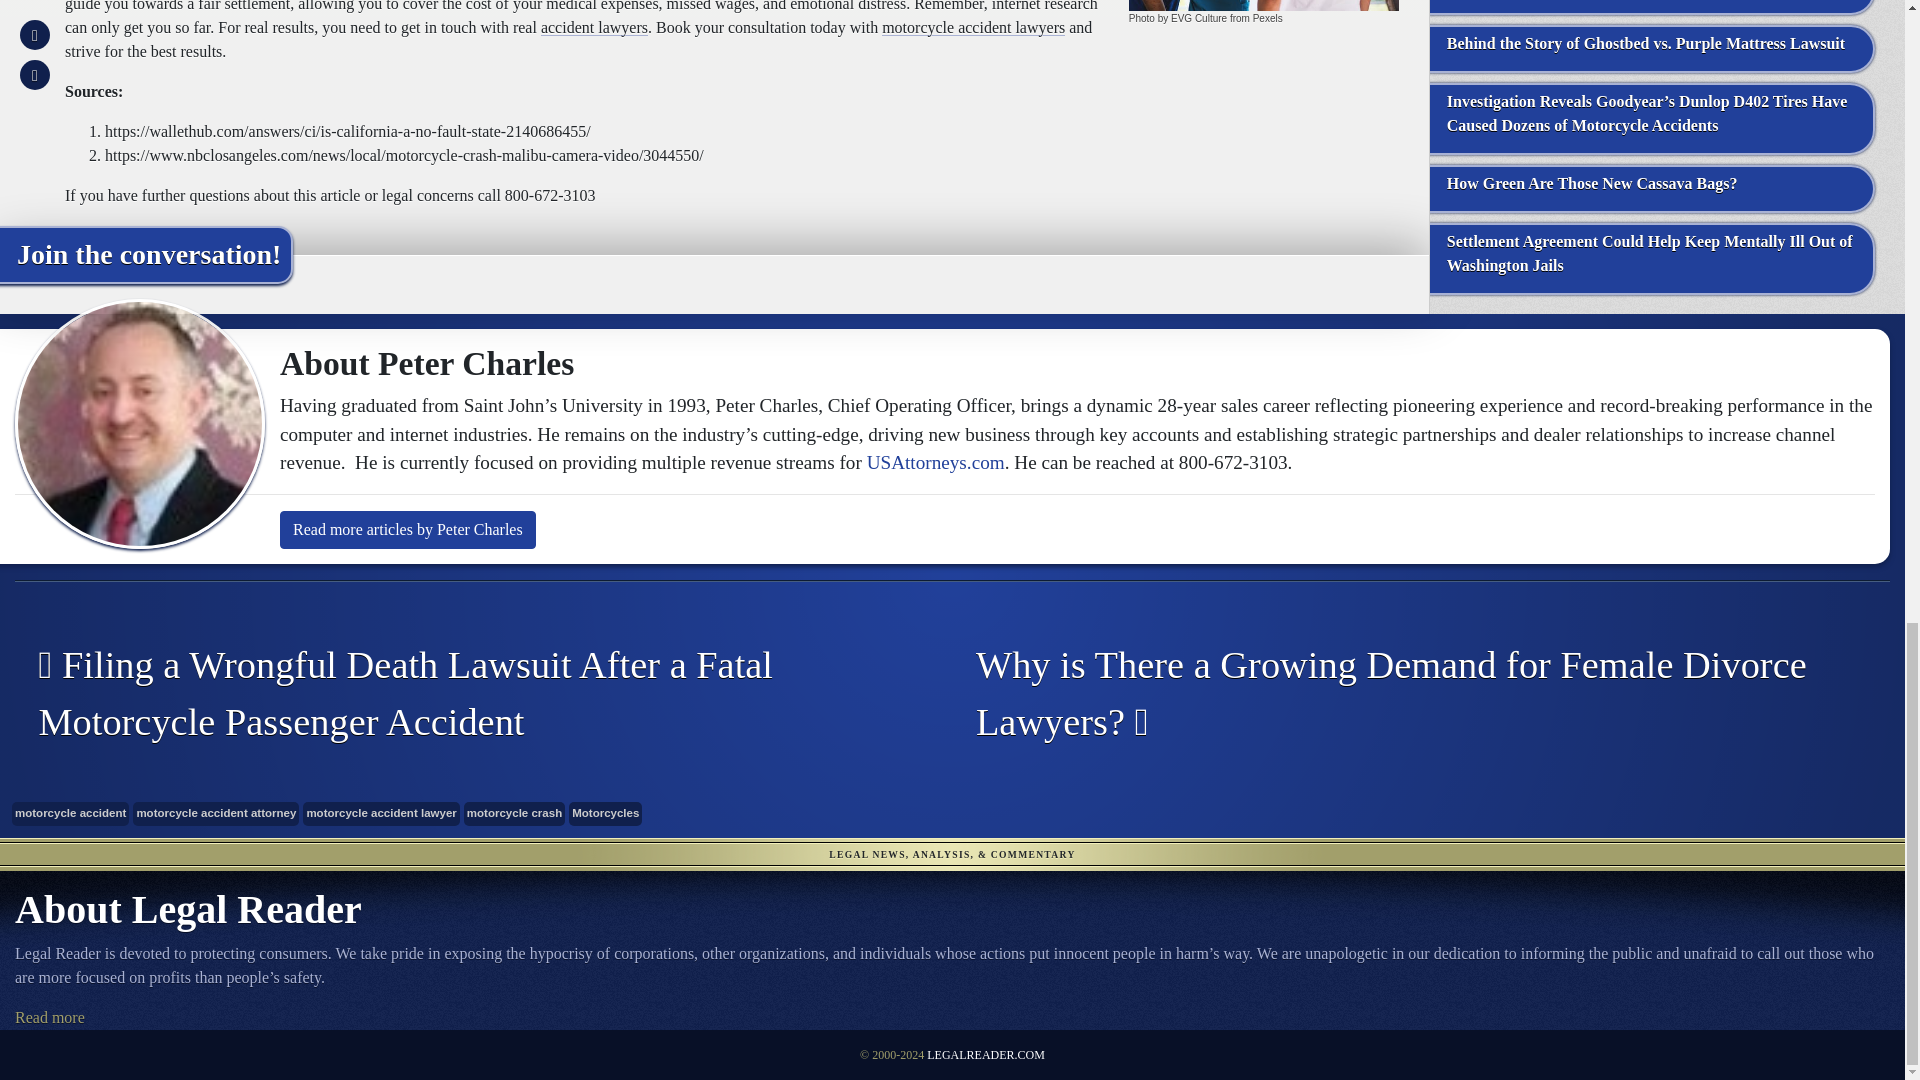  I want to click on USAttorneys.com, so click(936, 462).